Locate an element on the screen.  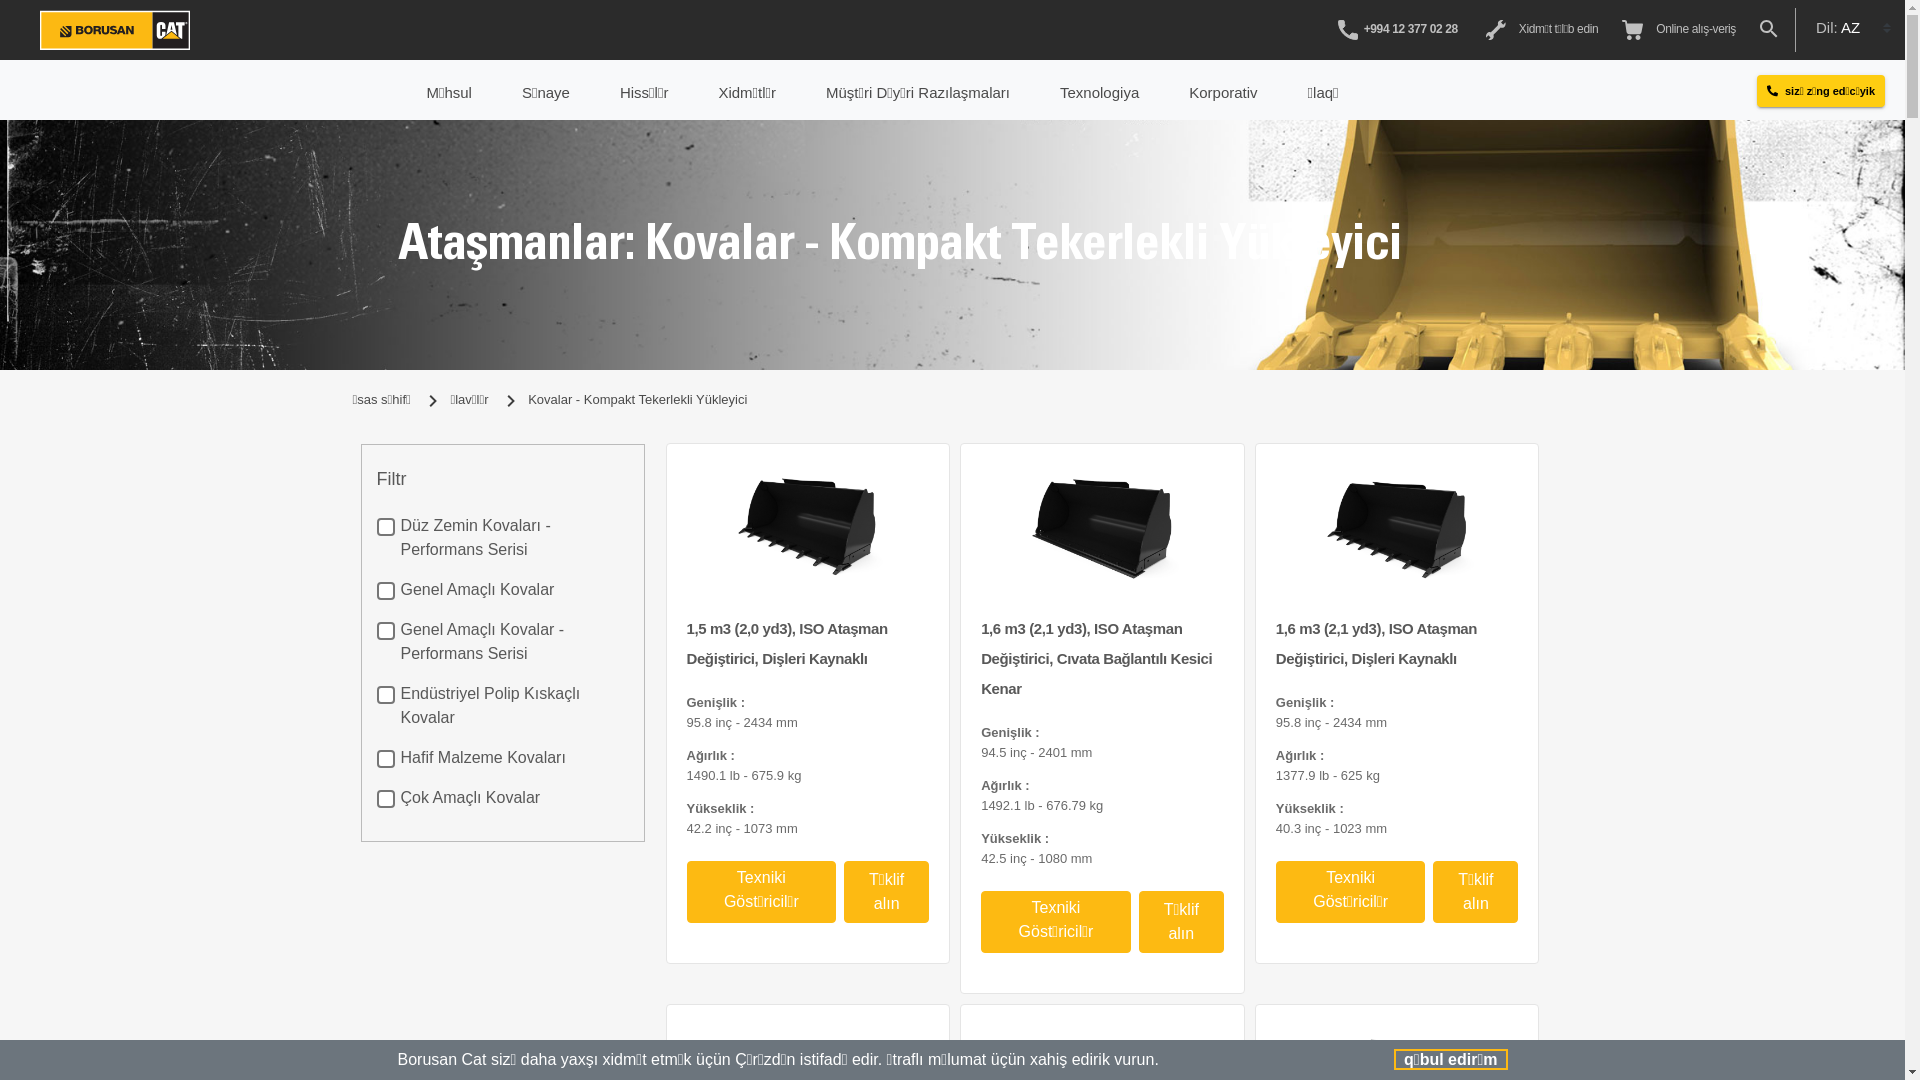
+994 12 377 02 28 is located at coordinates (1398, 32).